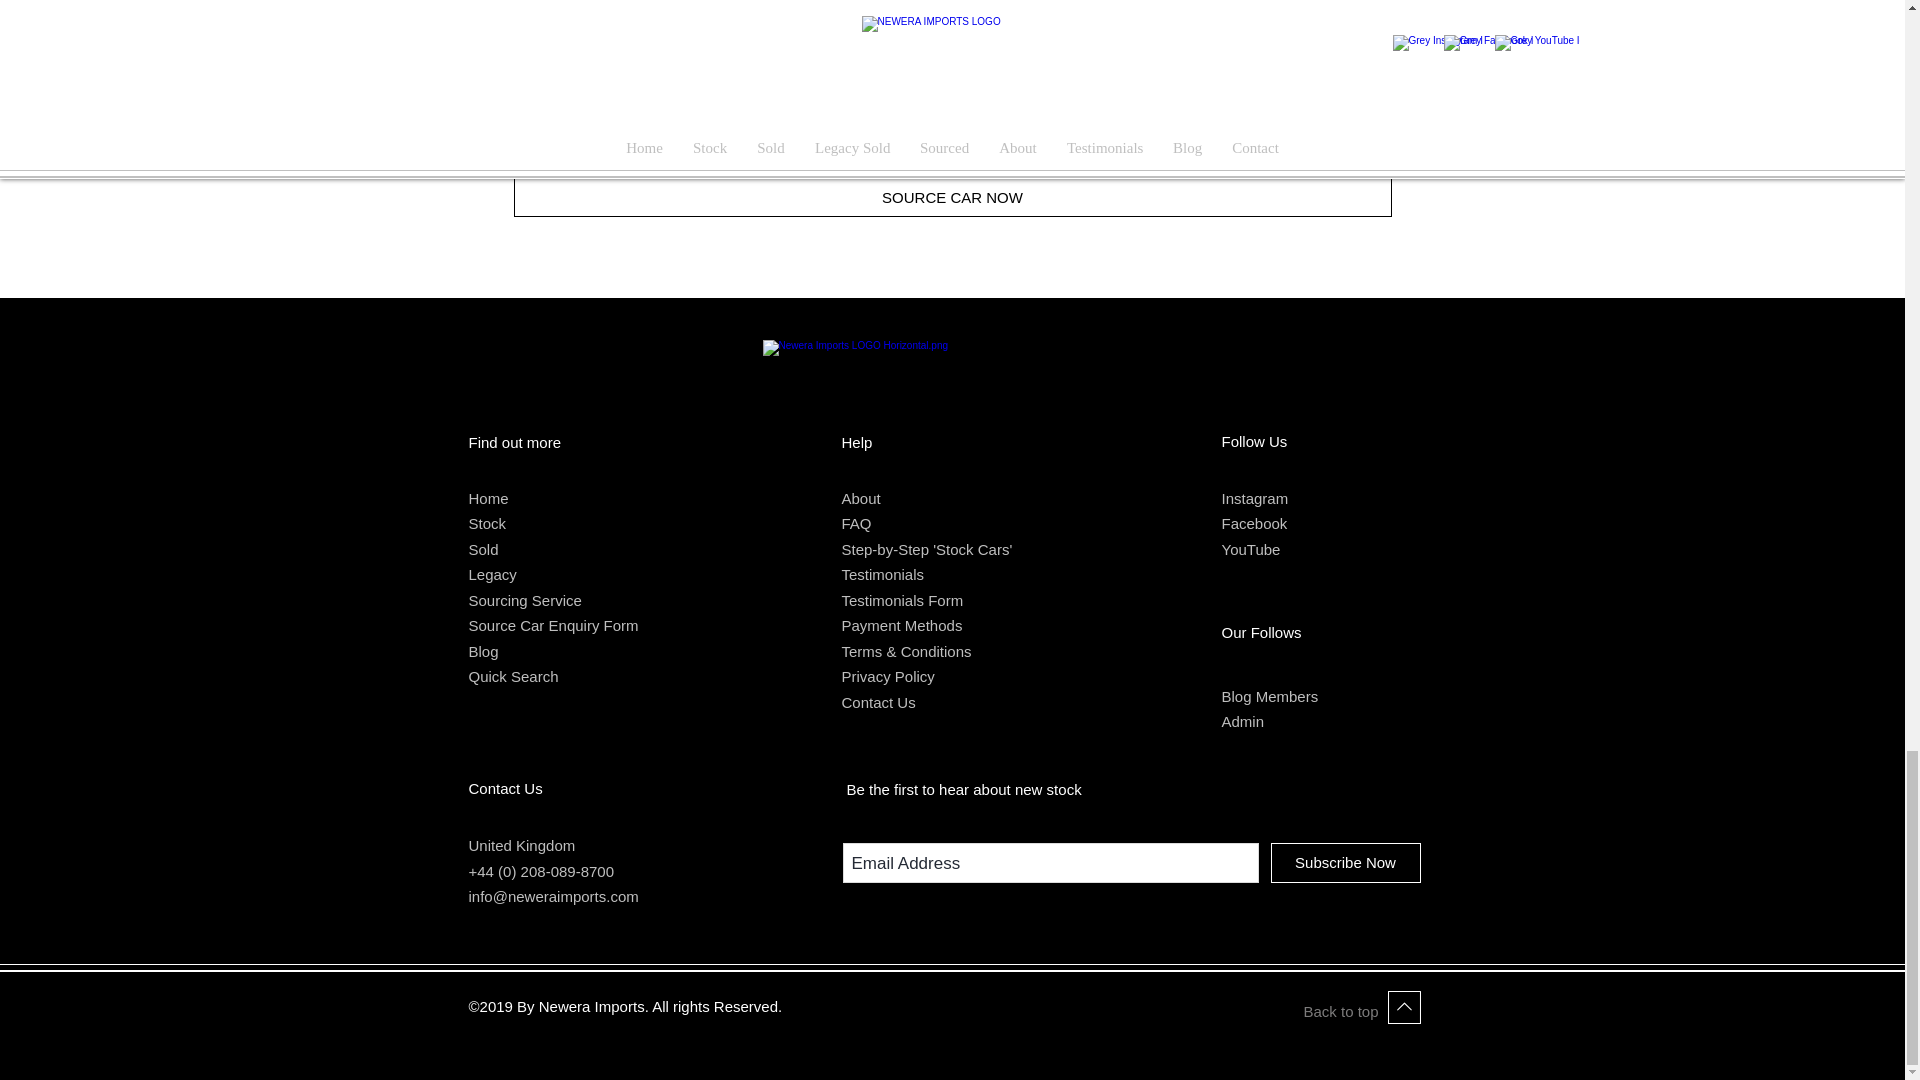  Describe the element at coordinates (884, 574) in the screenshot. I see `Testimonials` at that location.